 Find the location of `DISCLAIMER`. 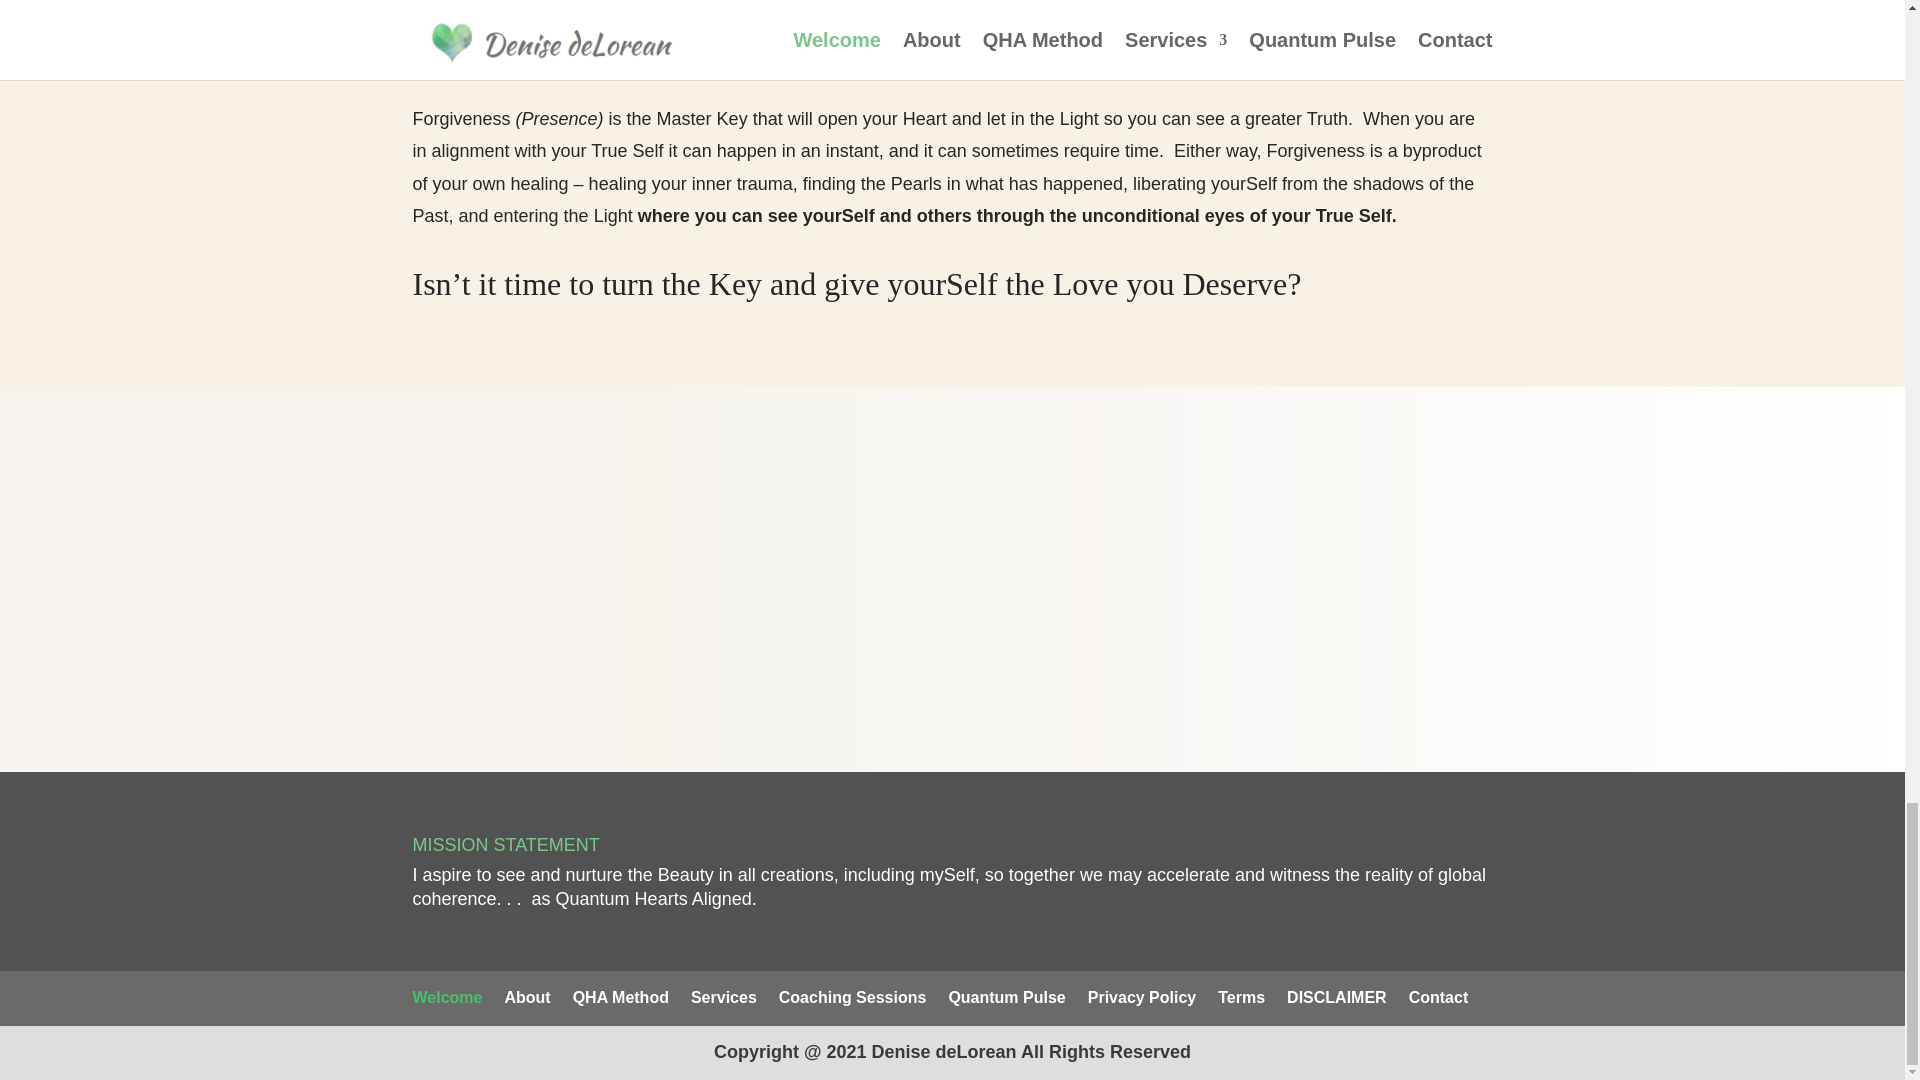

DISCLAIMER is located at coordinates (1336, 997).